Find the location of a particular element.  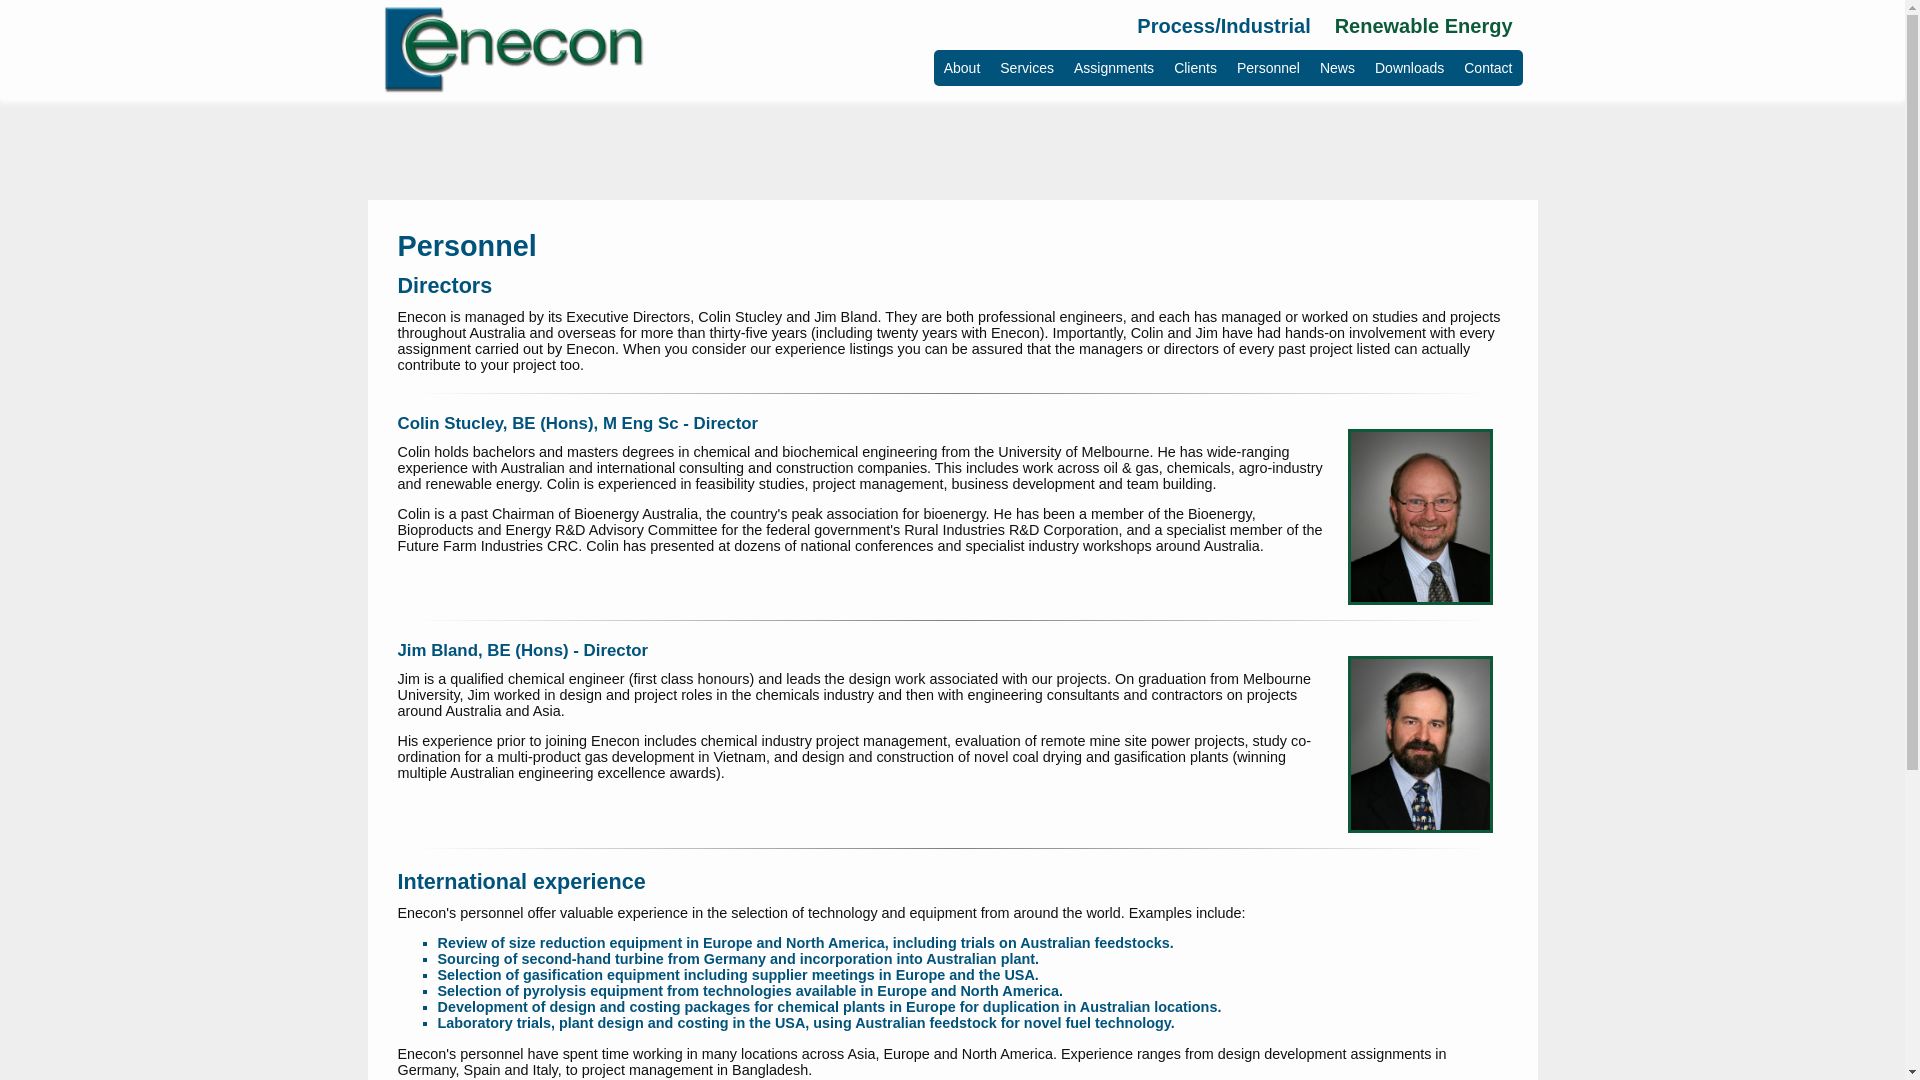

Contact is located at coordinates (1488, 68).